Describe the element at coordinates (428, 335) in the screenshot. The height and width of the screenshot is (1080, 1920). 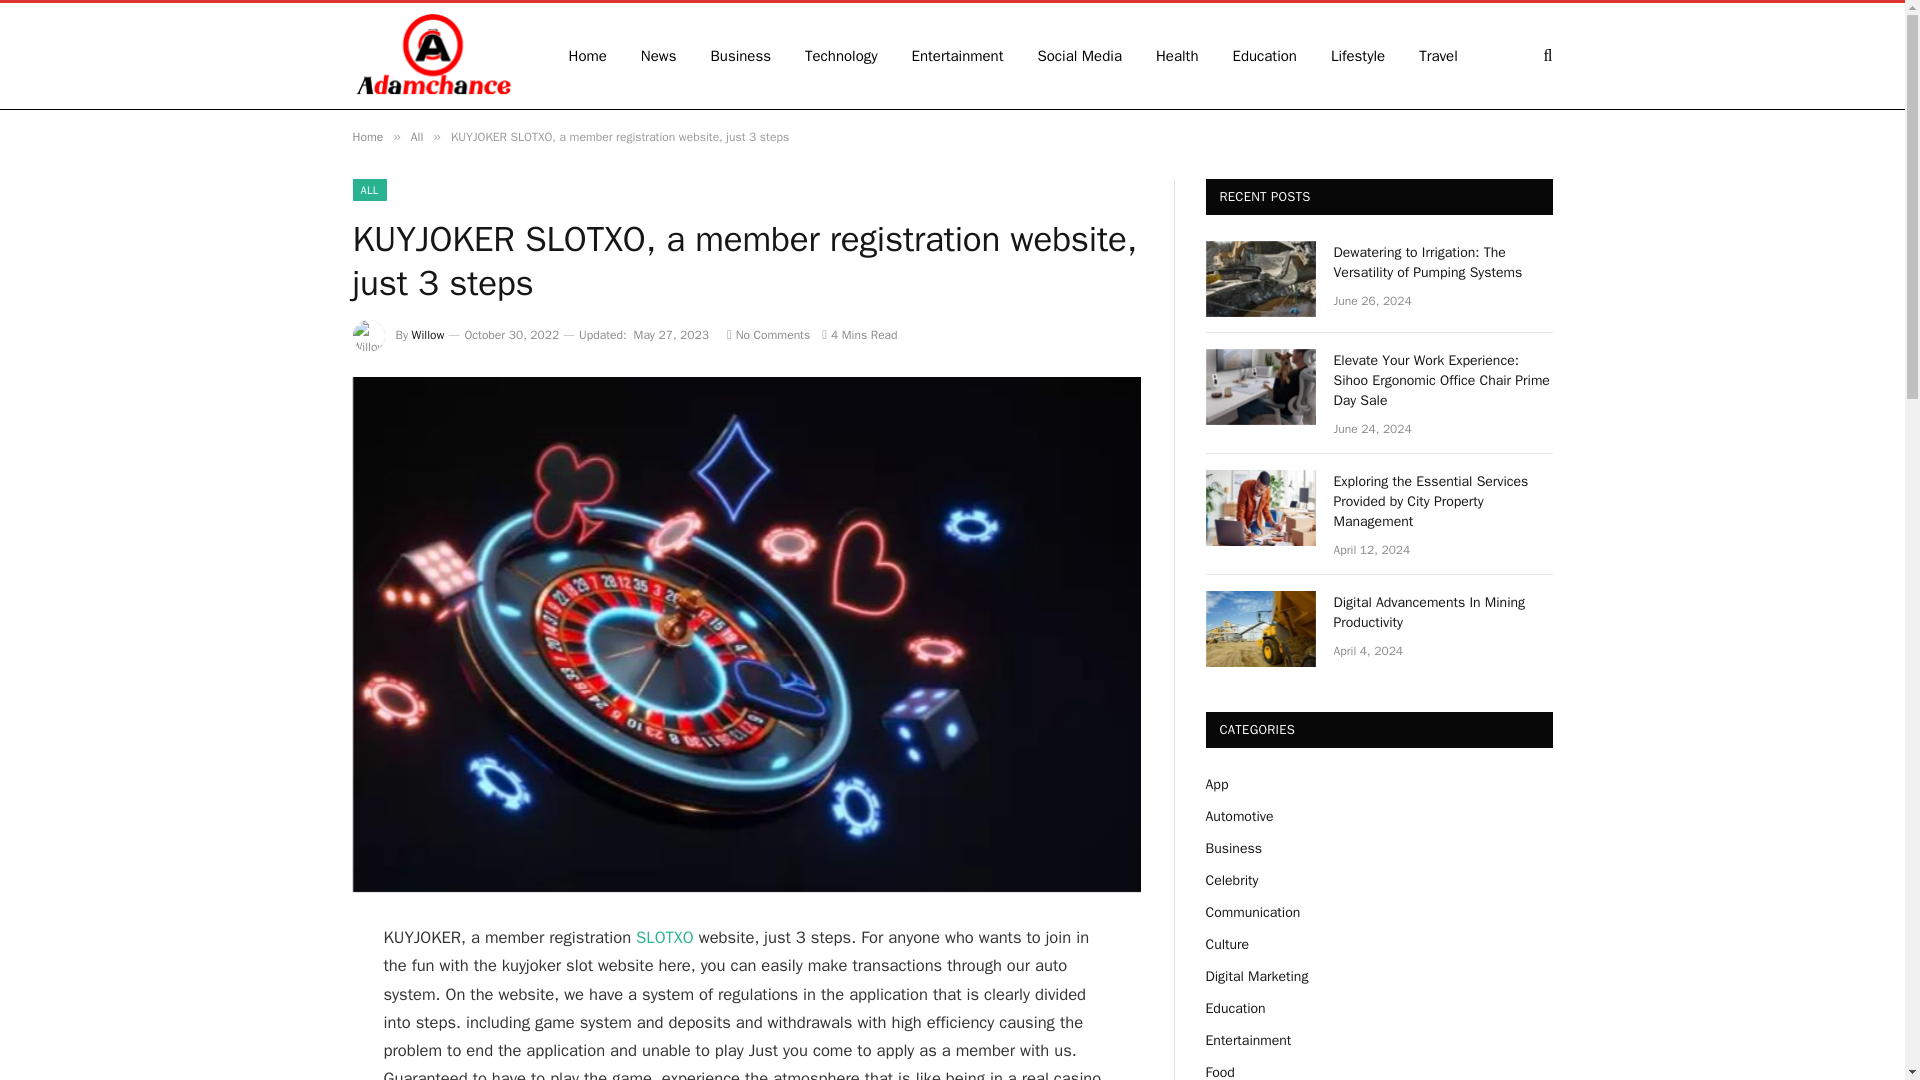
I see `Posts by Willow` at that location.